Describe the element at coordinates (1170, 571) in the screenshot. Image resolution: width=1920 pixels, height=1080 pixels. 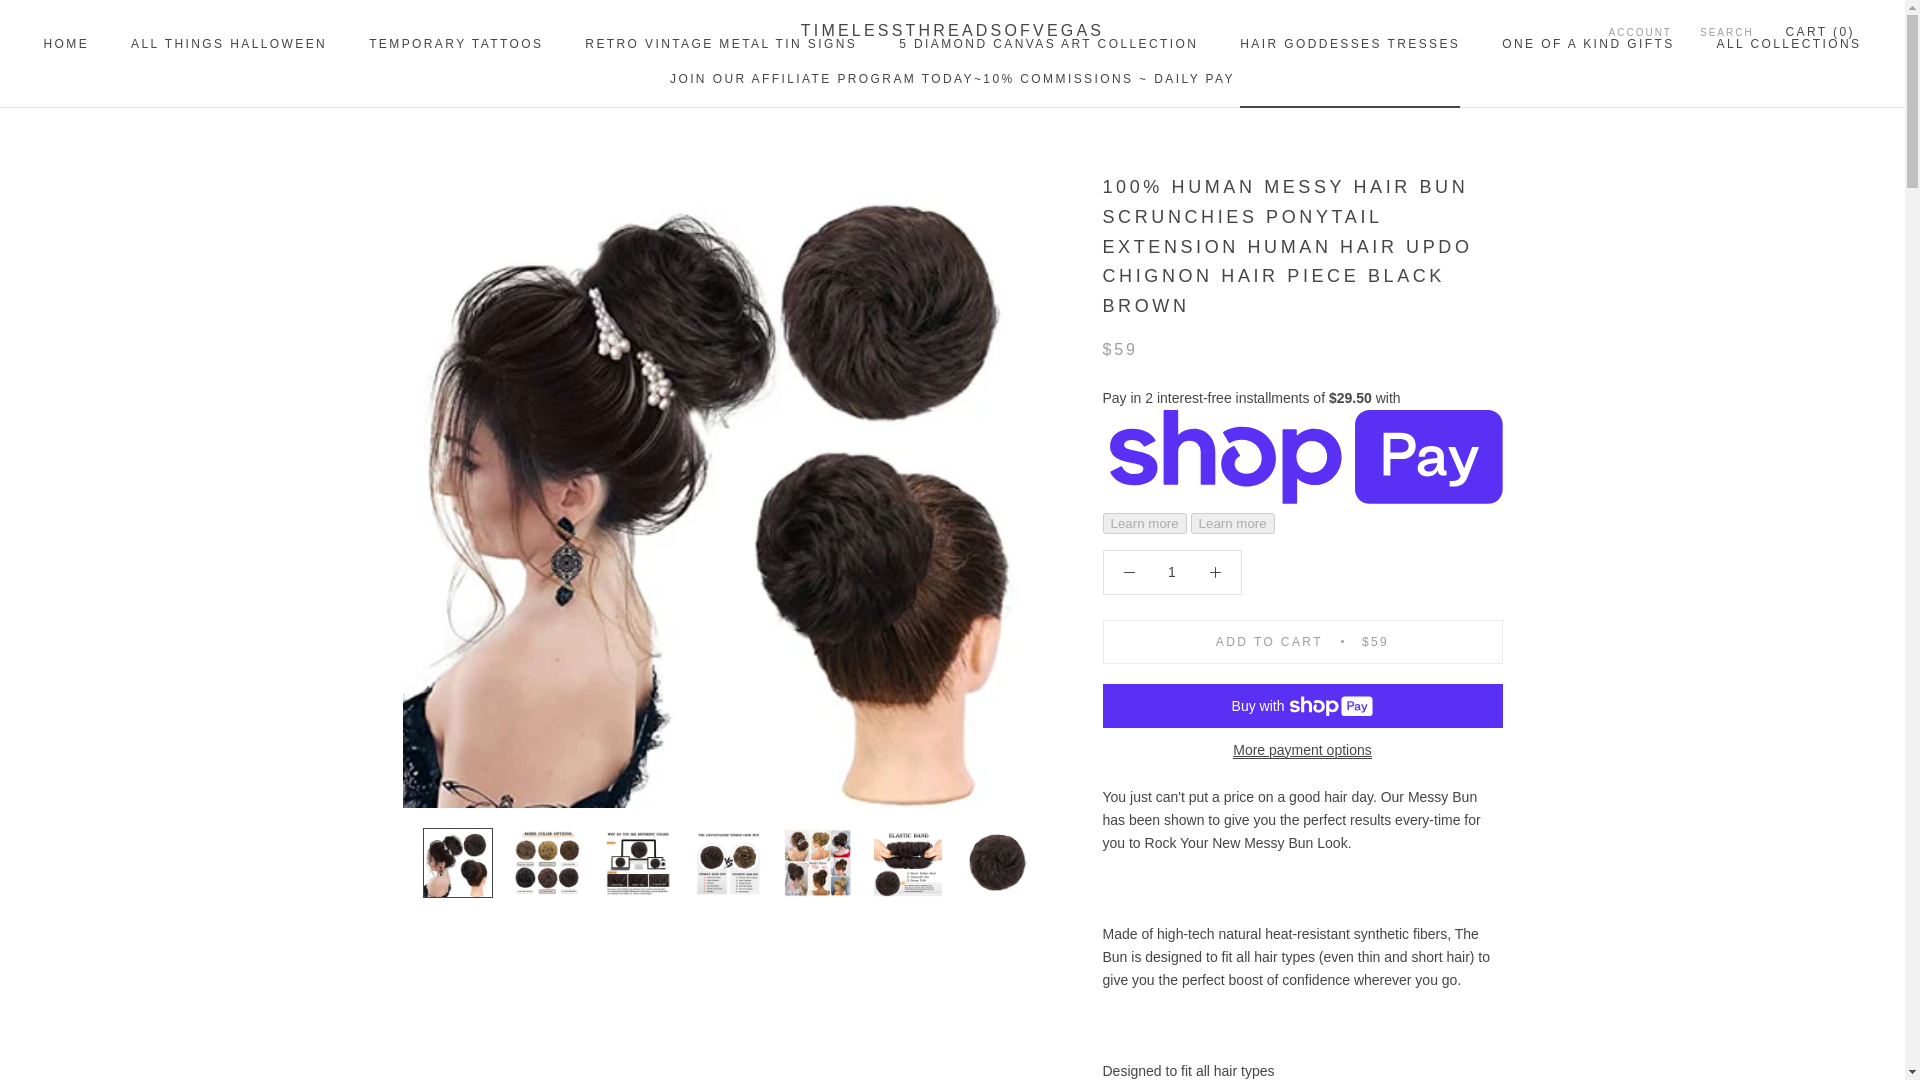
I see `ACCOUNT` at that location.